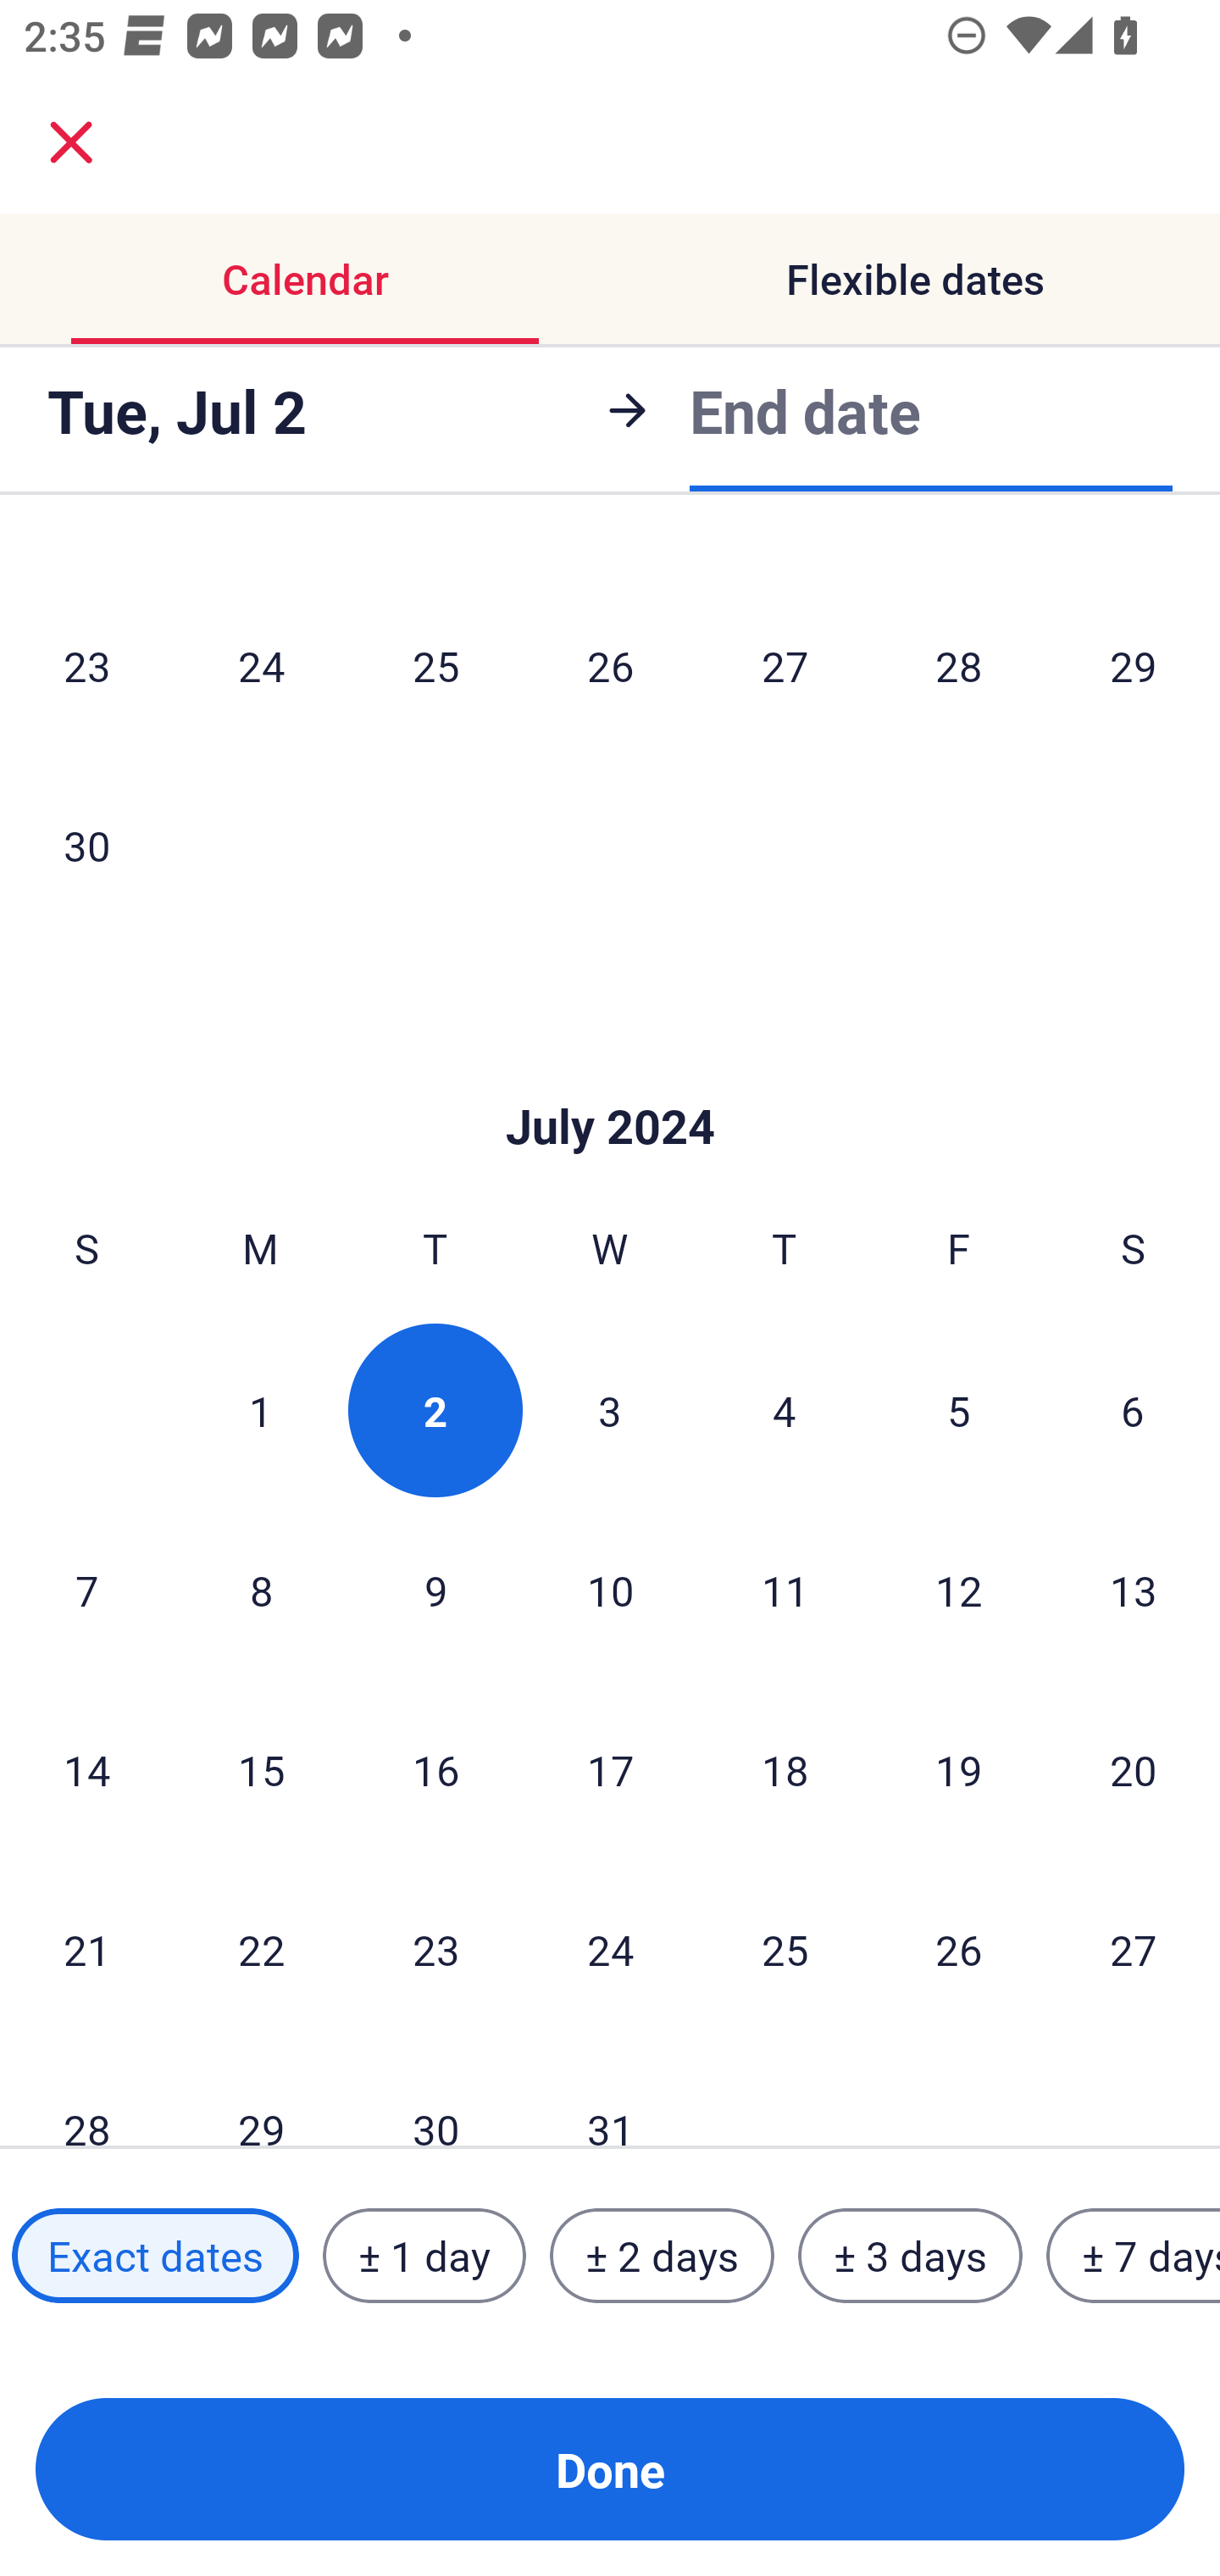 This screenshot has height=2576, width=1220. Describe the element at coordinates (260, 1410) in the screenshot. I see `1 Monday, July 1, 2024` at that location.